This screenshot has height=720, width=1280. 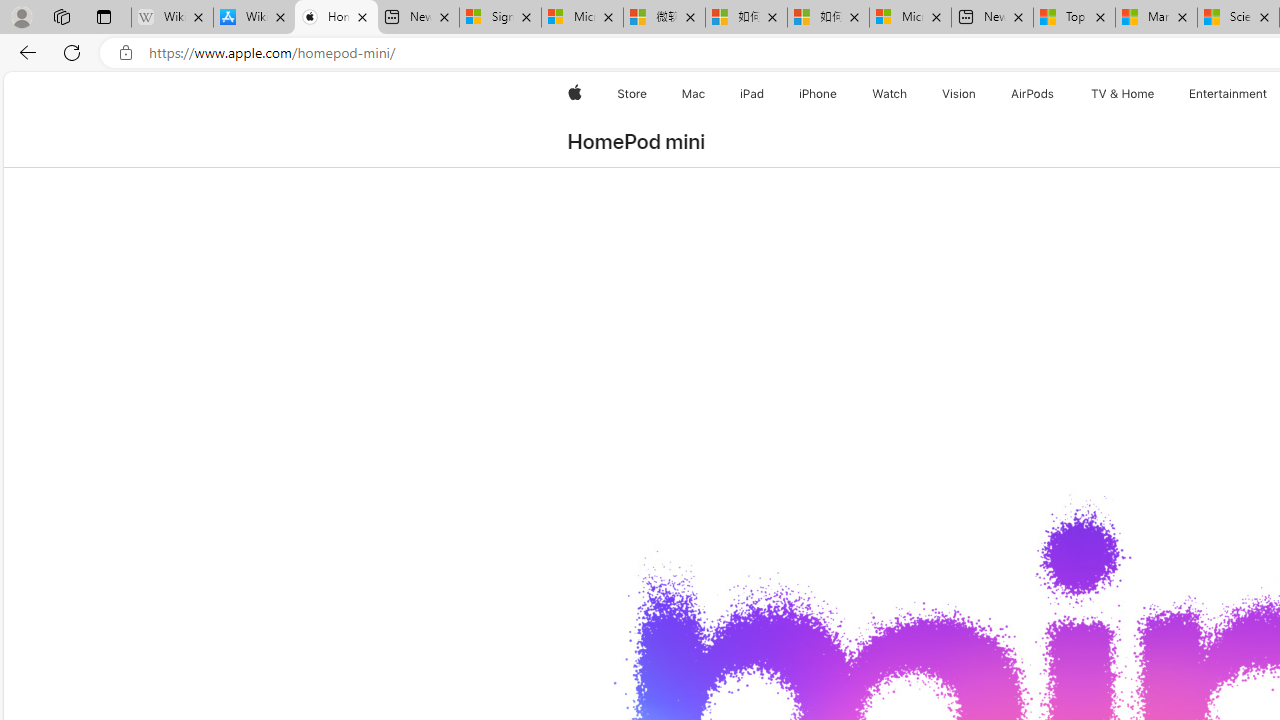 What do you see at coordinates (768, 94) in the screenshot?
I see `iPad menu` at bounding box center [768, 94].